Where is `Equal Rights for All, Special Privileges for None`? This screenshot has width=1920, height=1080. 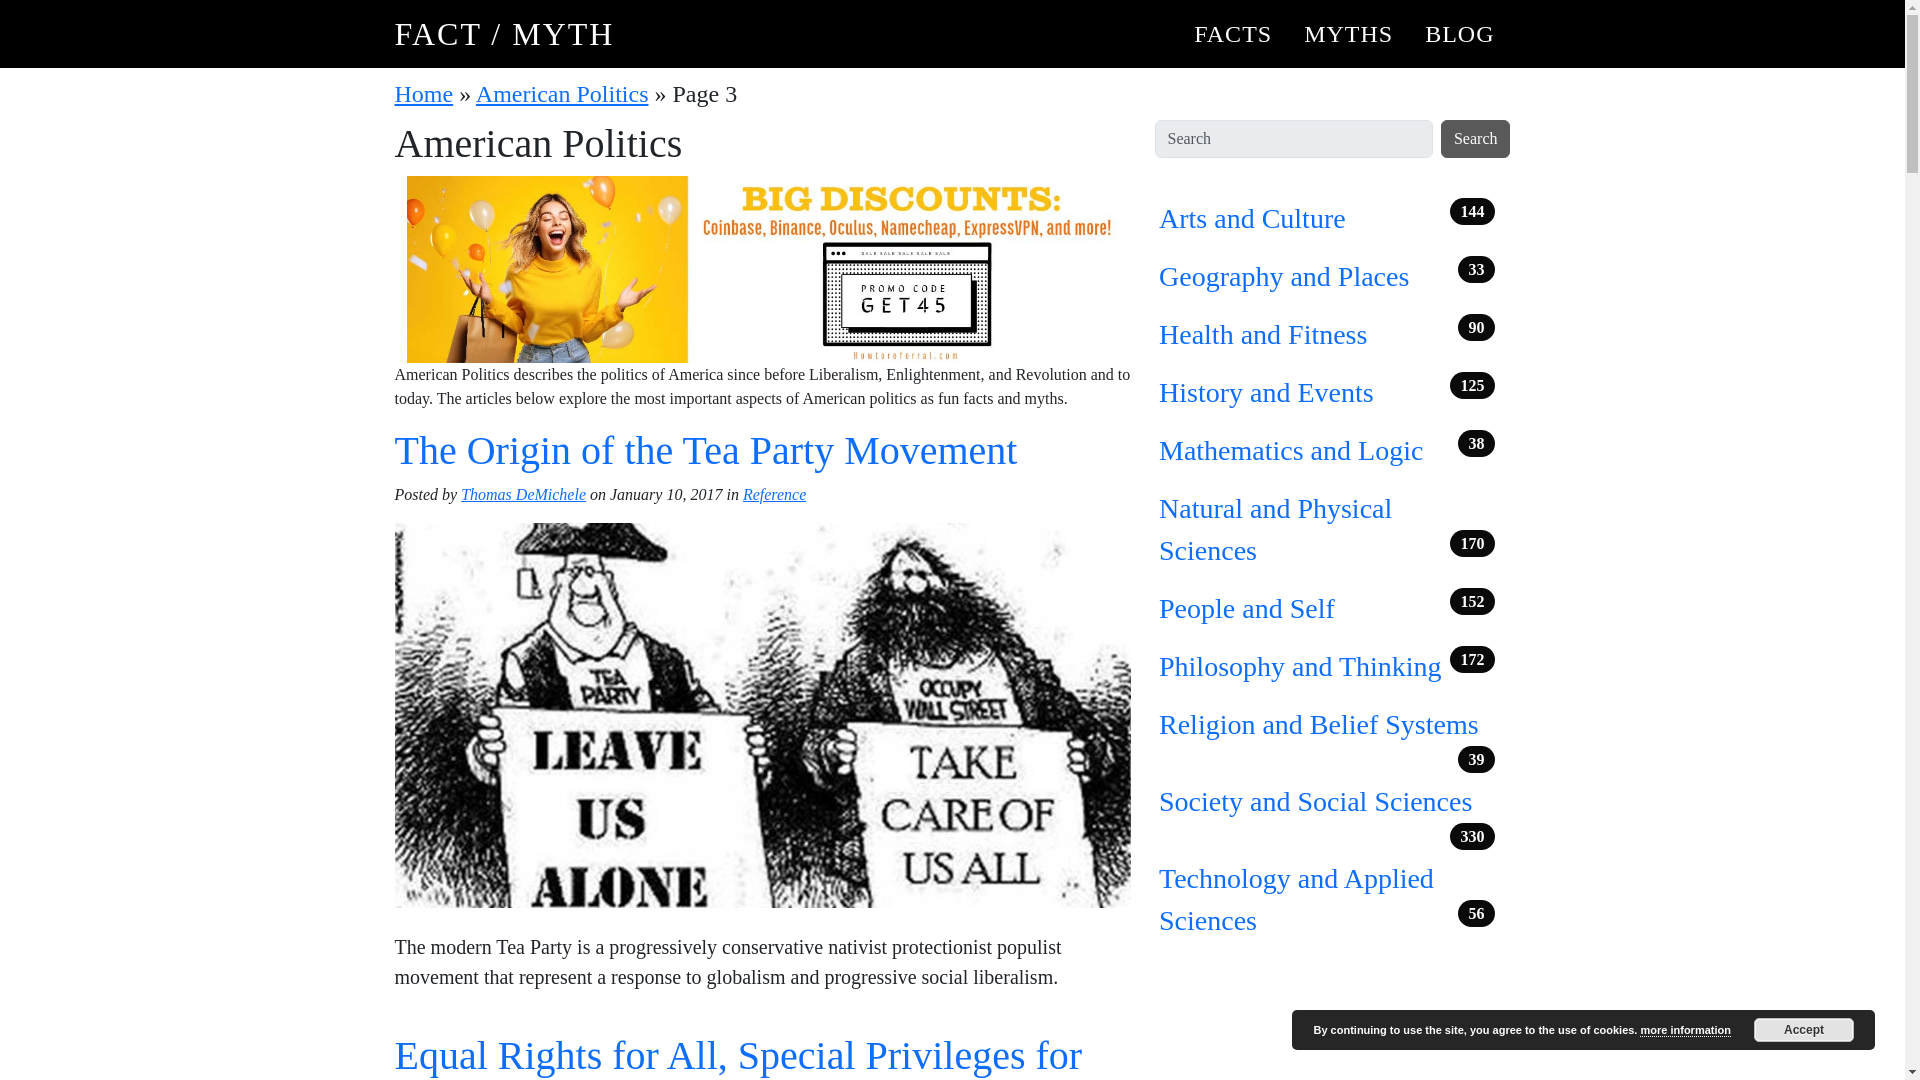
Equal Rights for All, Special Privileges for None is located at coordinates (738, 1056).